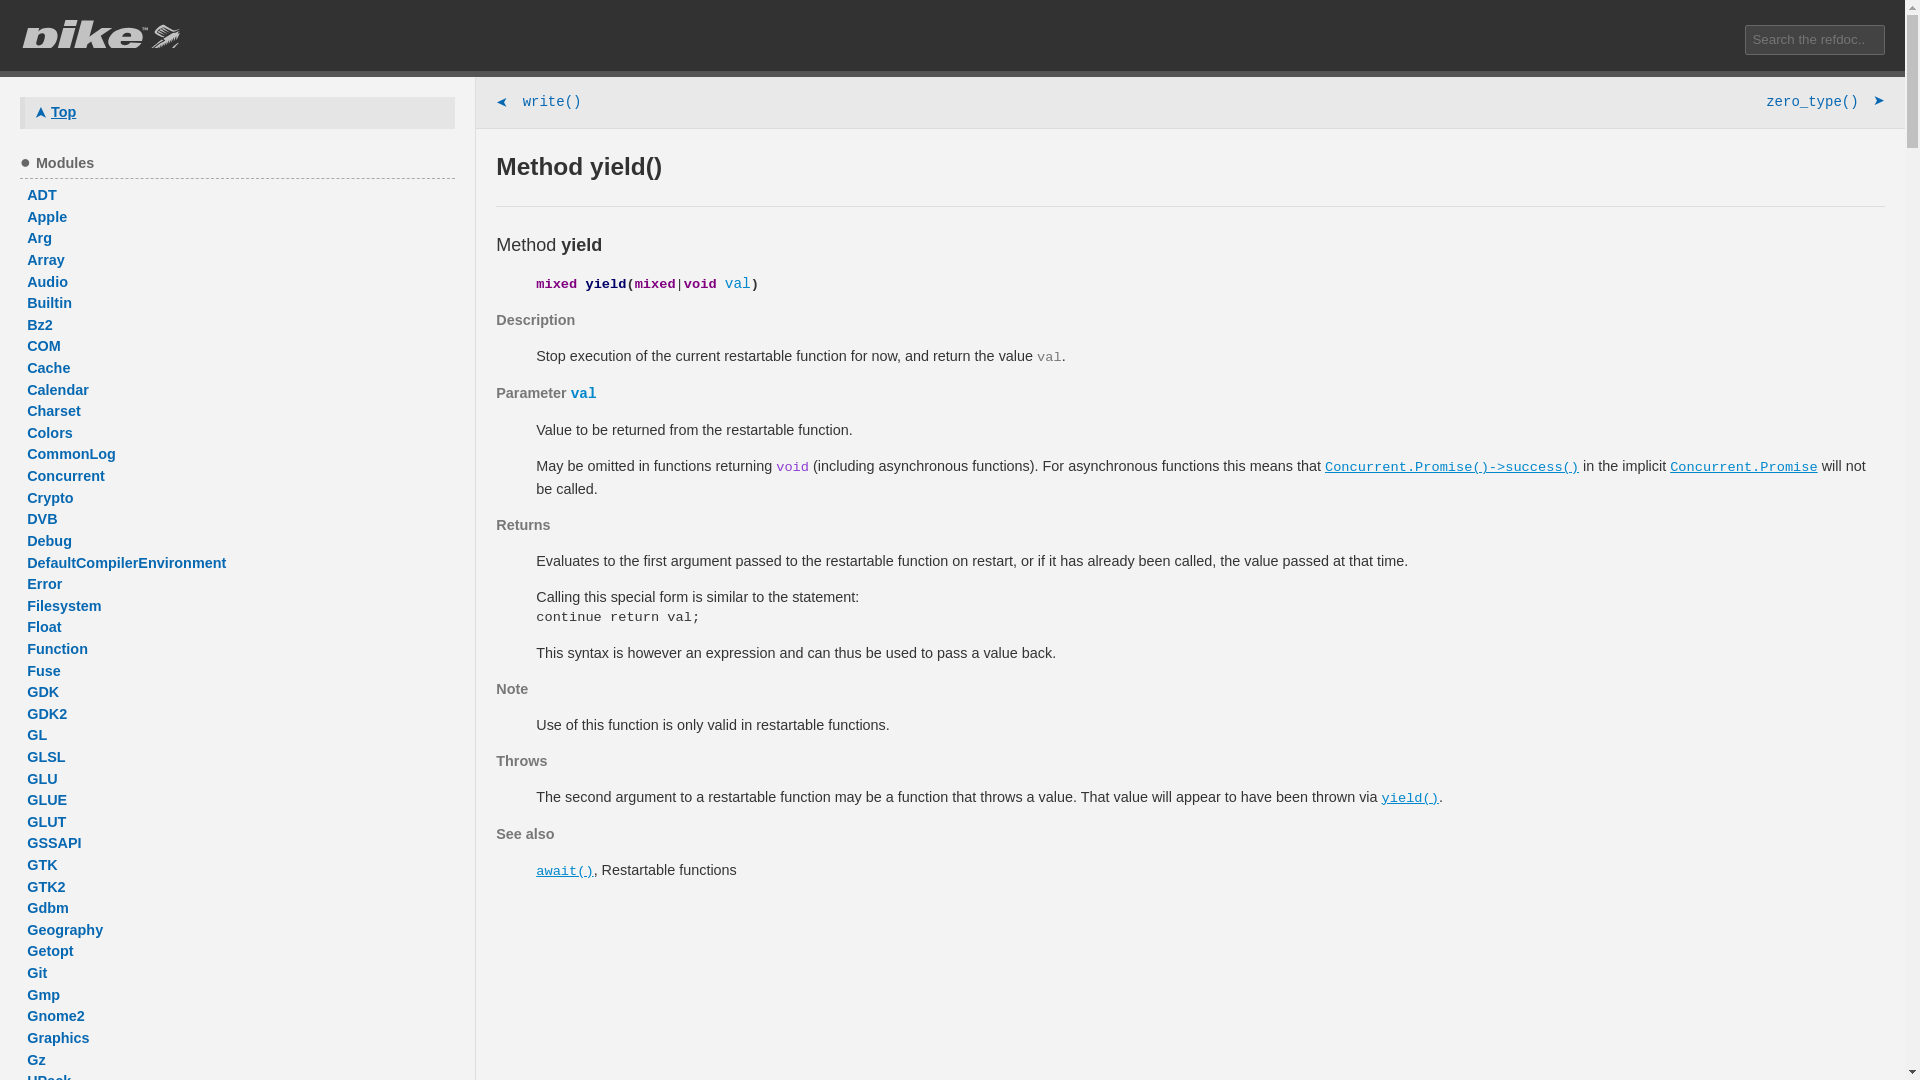 The height and width of the screenshot is (1080, 1920). What do you see at coordinates (240, 800) in the screenshot?
I see `GLUE` at bounding box center [240, 800].